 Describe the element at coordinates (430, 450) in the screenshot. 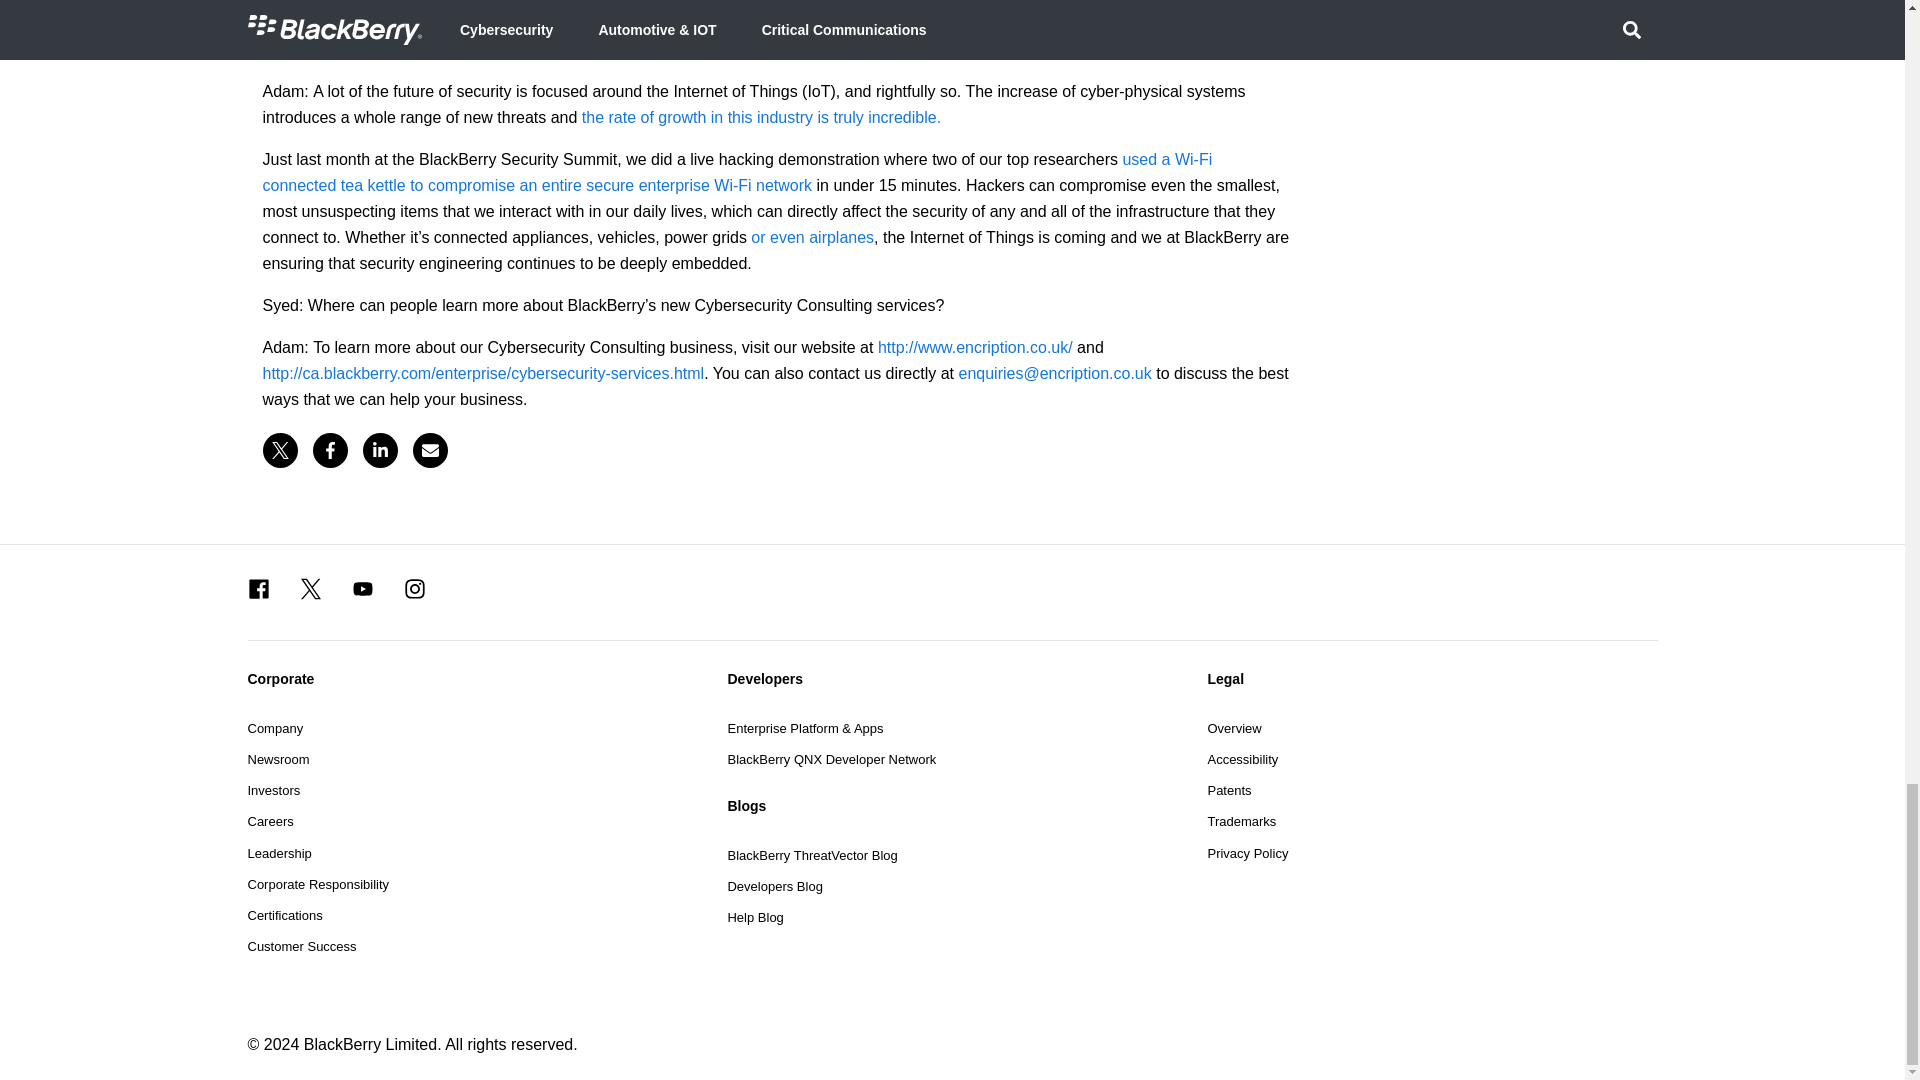

I see `Email` at that location.